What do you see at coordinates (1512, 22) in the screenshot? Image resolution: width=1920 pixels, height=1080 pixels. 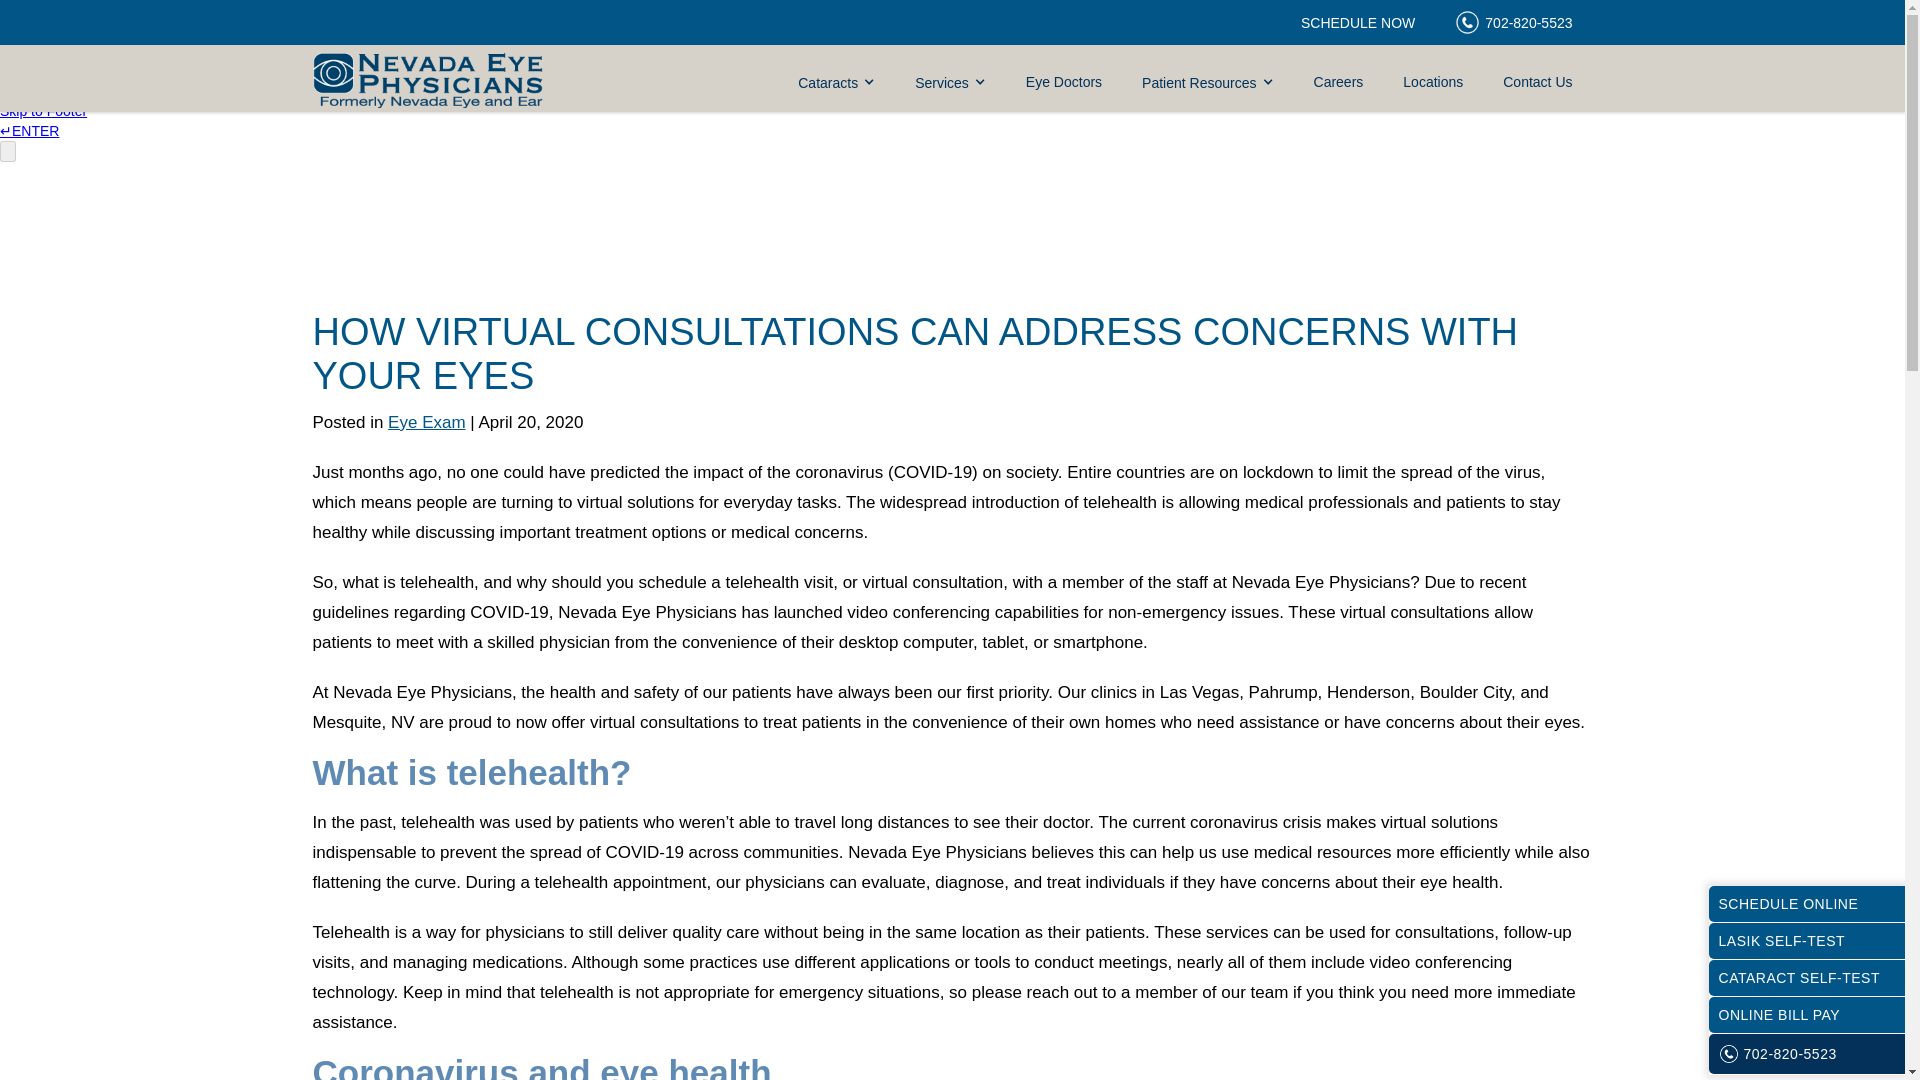 I see `702-820-5523` at bounding box center [1512, 22].